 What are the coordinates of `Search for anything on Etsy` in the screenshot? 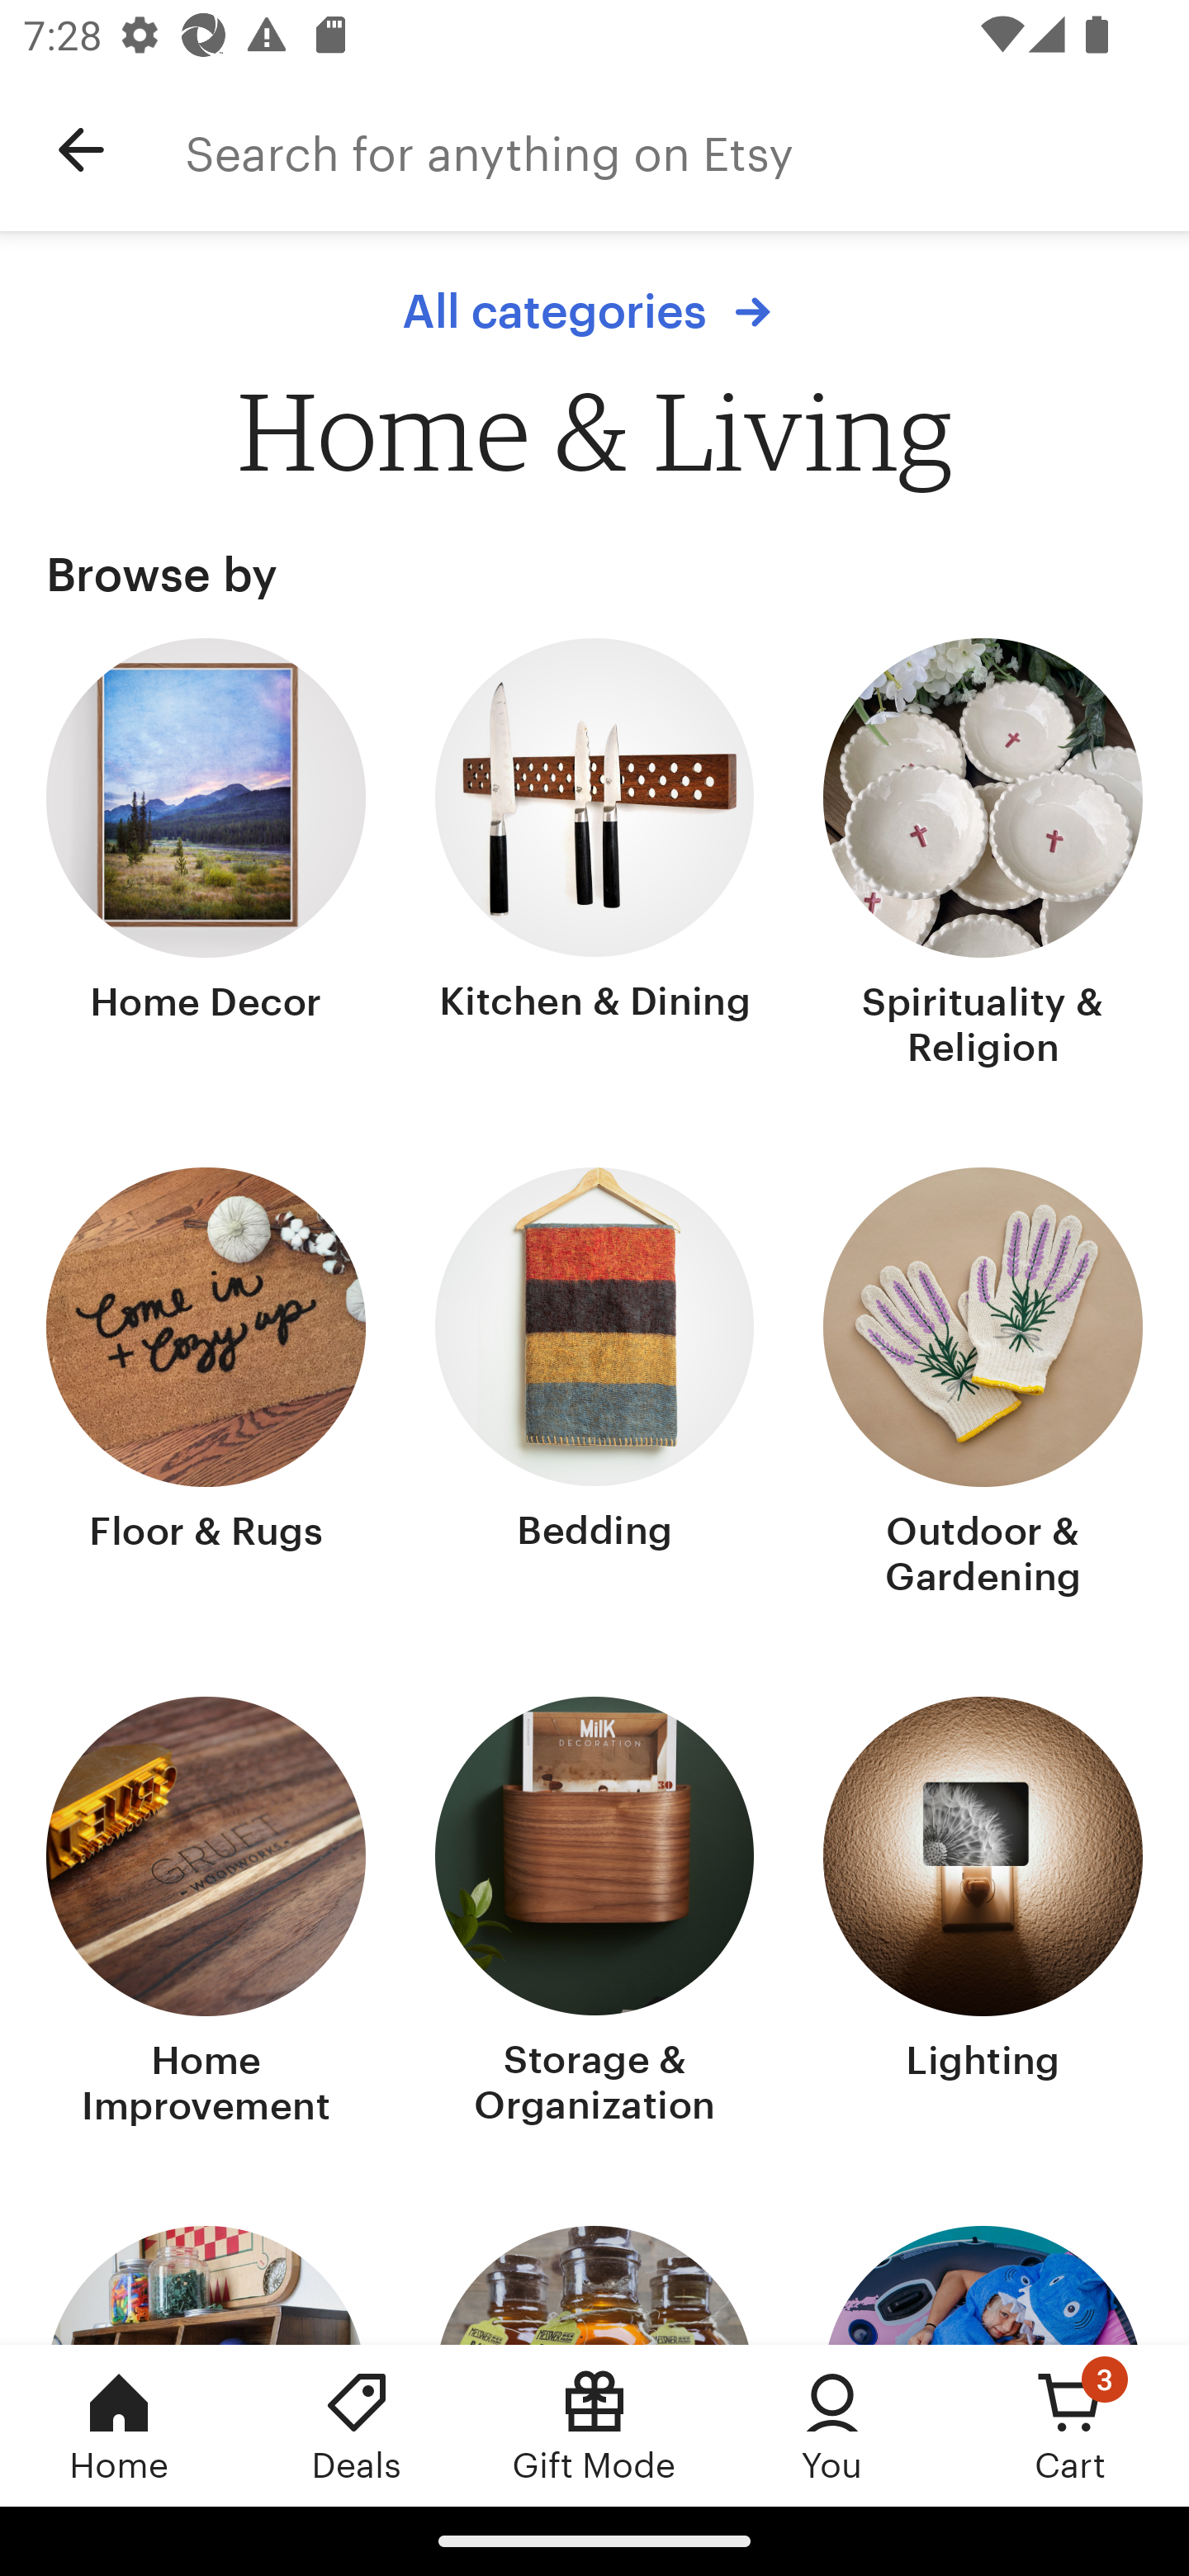 It's located at (687, 150).